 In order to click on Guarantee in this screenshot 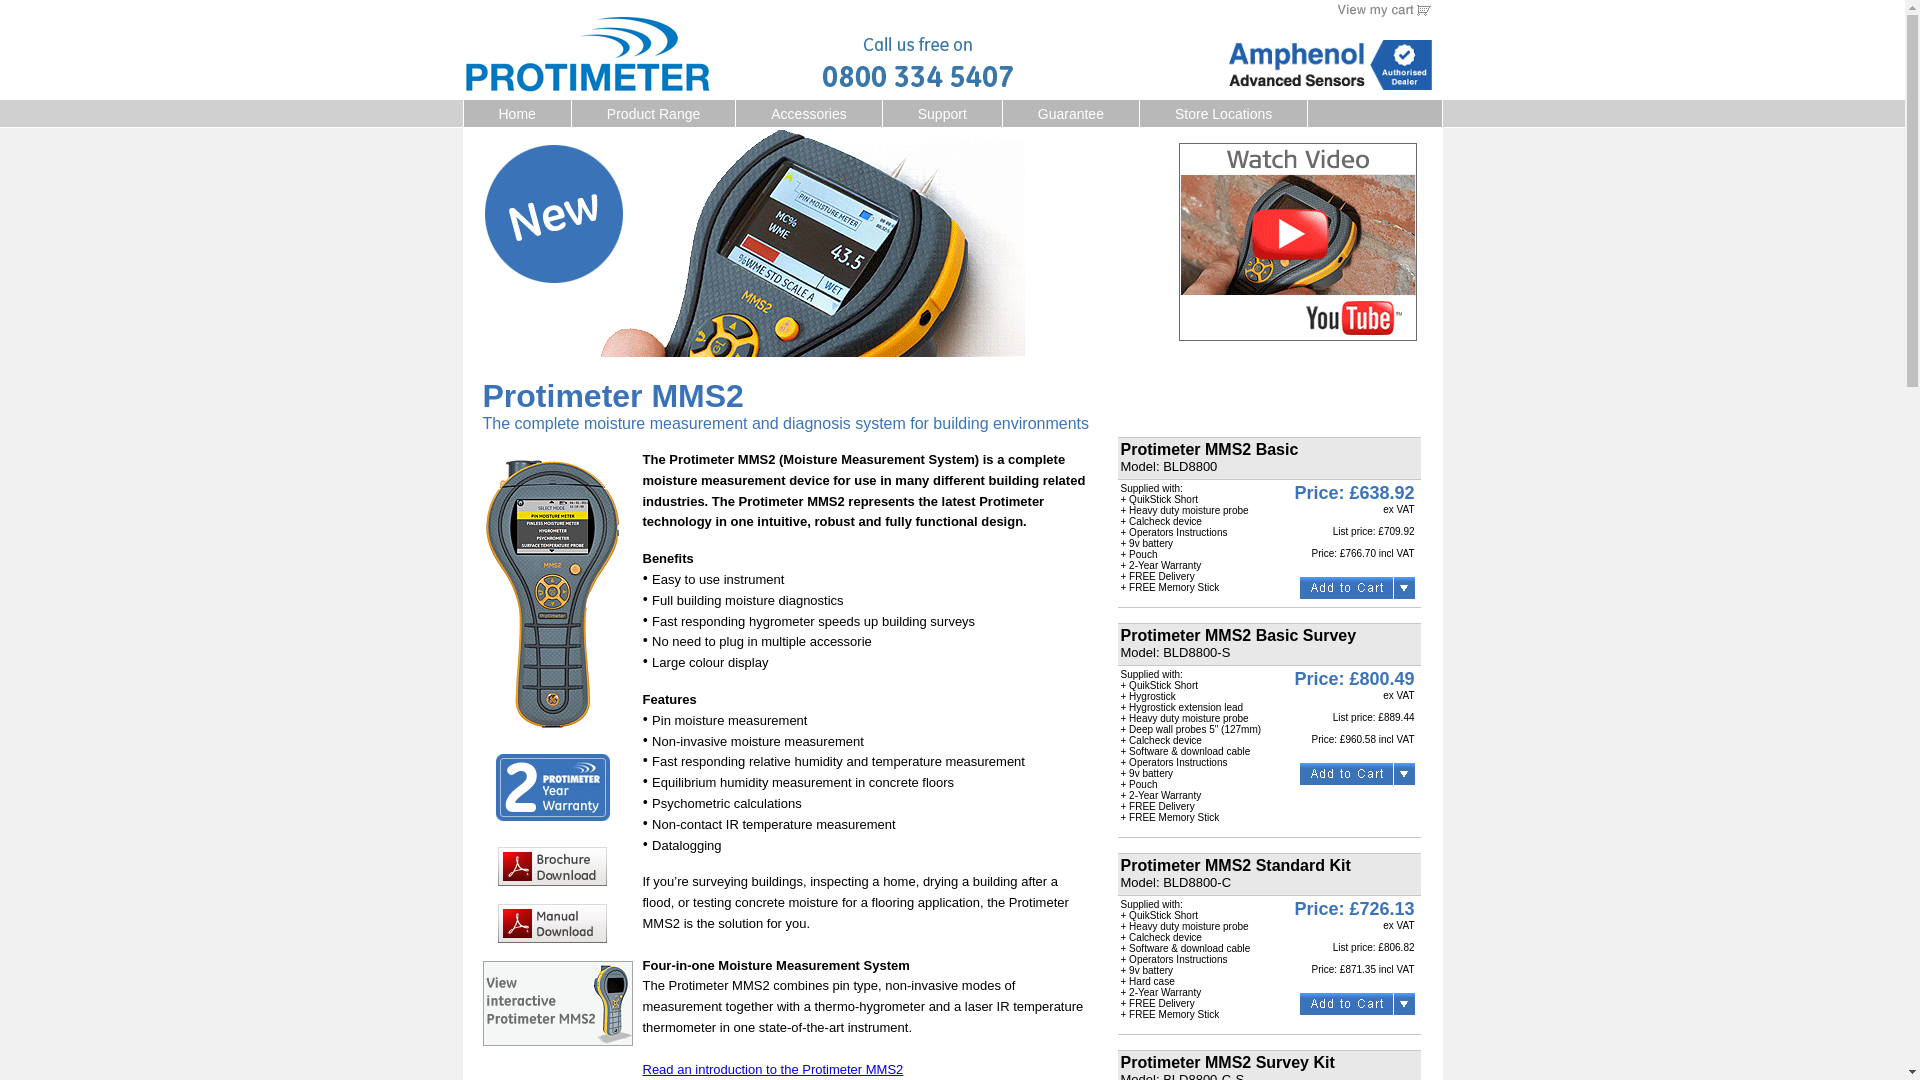, I will do `click(1070, 114)`.